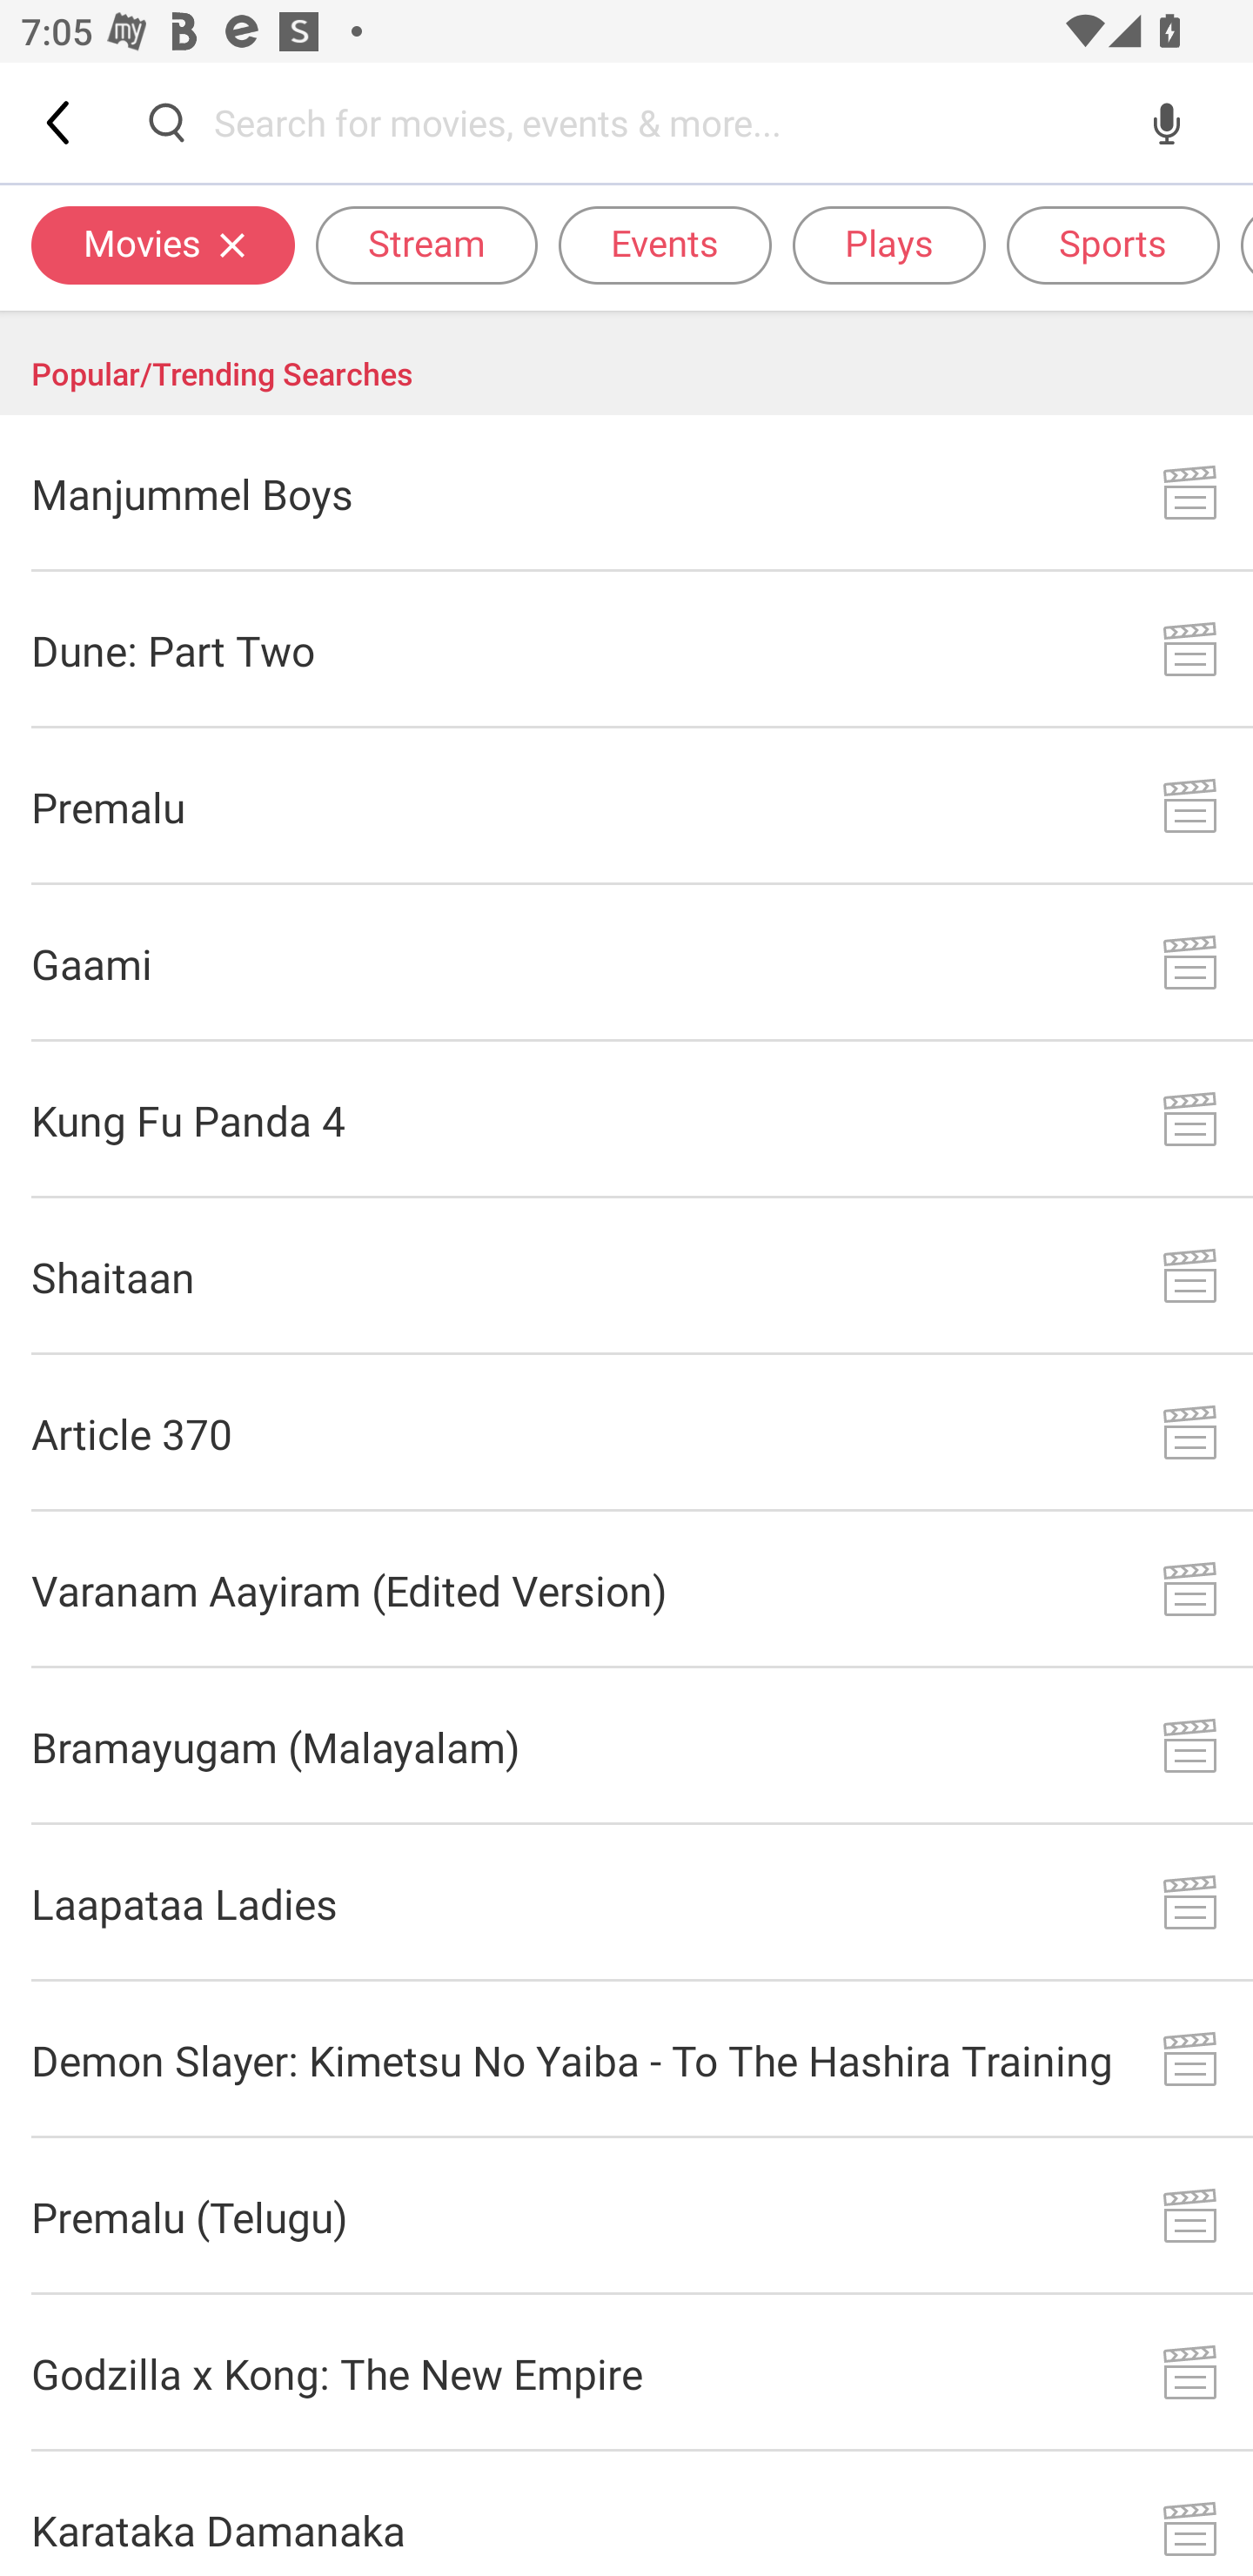 The image size is (1253, 2576). I want to click on Dune: Part Two, so click(626, 650).